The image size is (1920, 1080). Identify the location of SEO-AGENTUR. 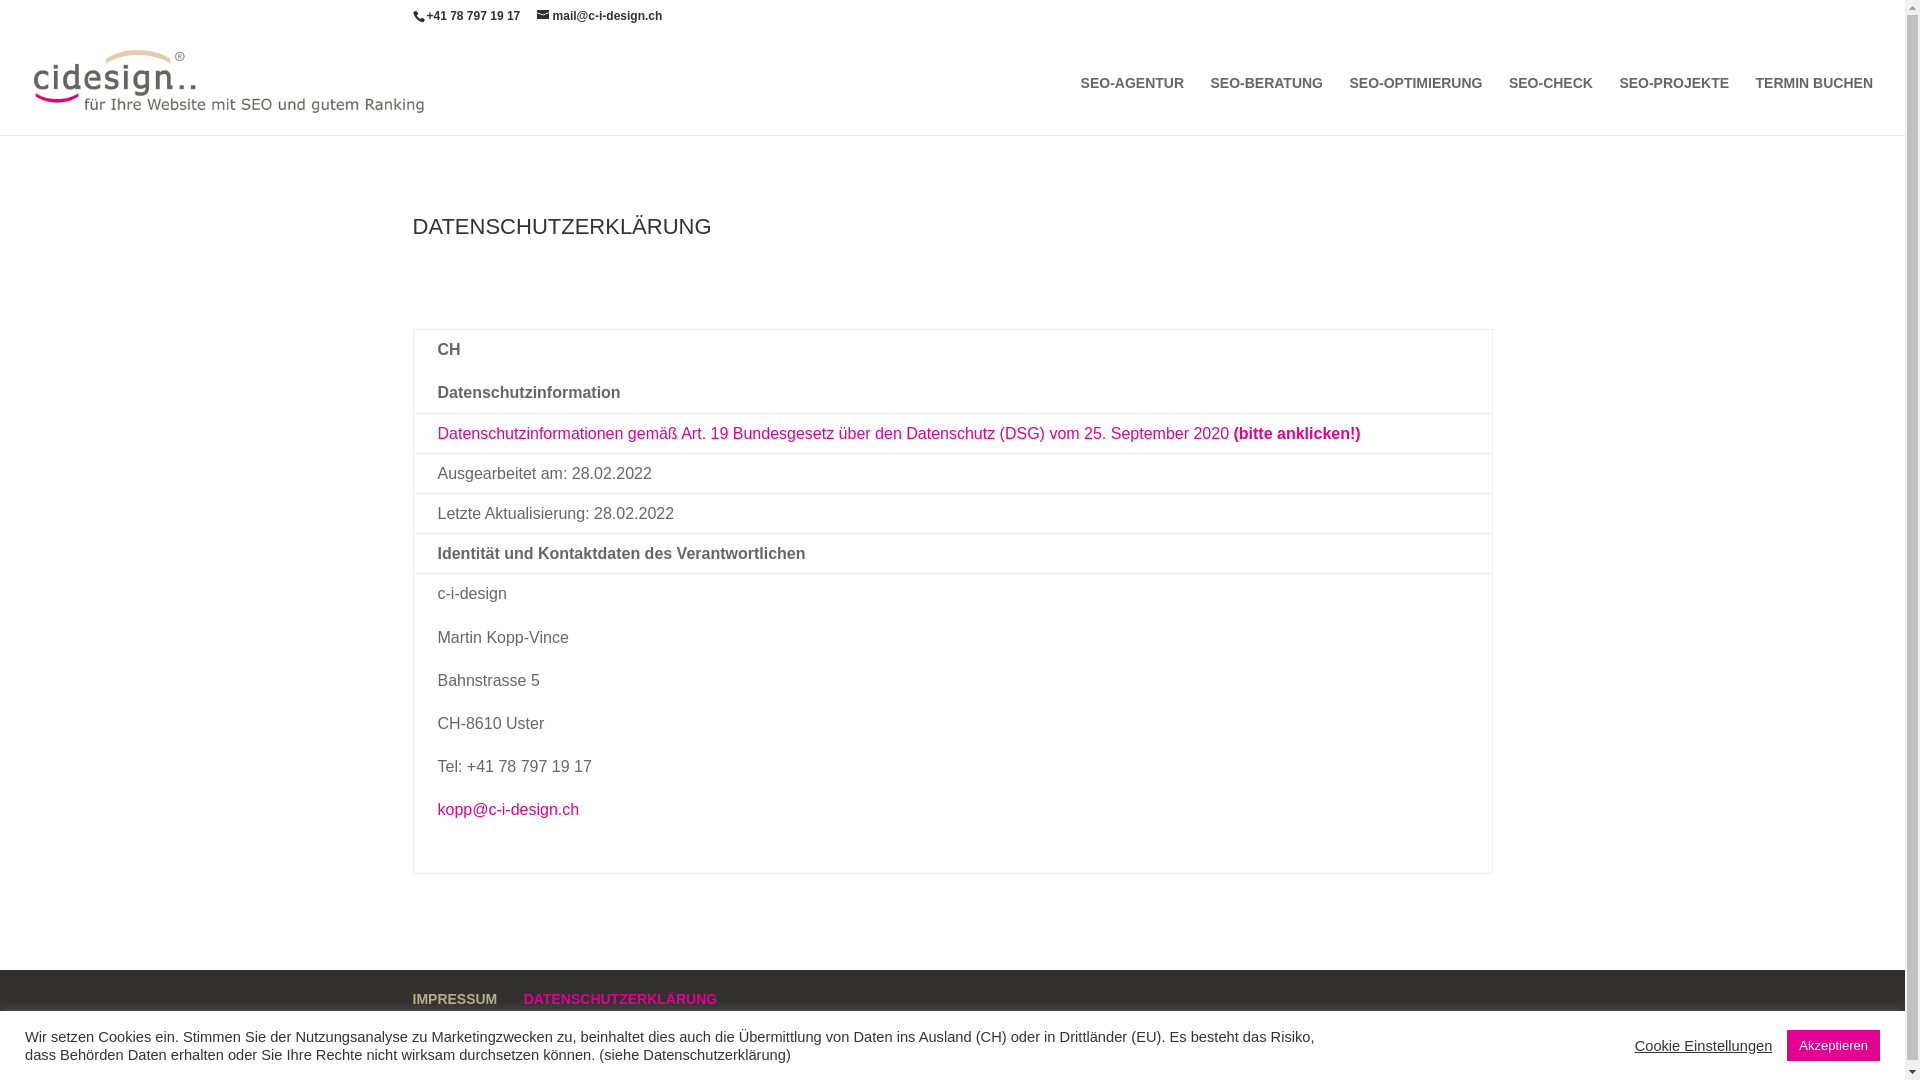
(1132, 106).